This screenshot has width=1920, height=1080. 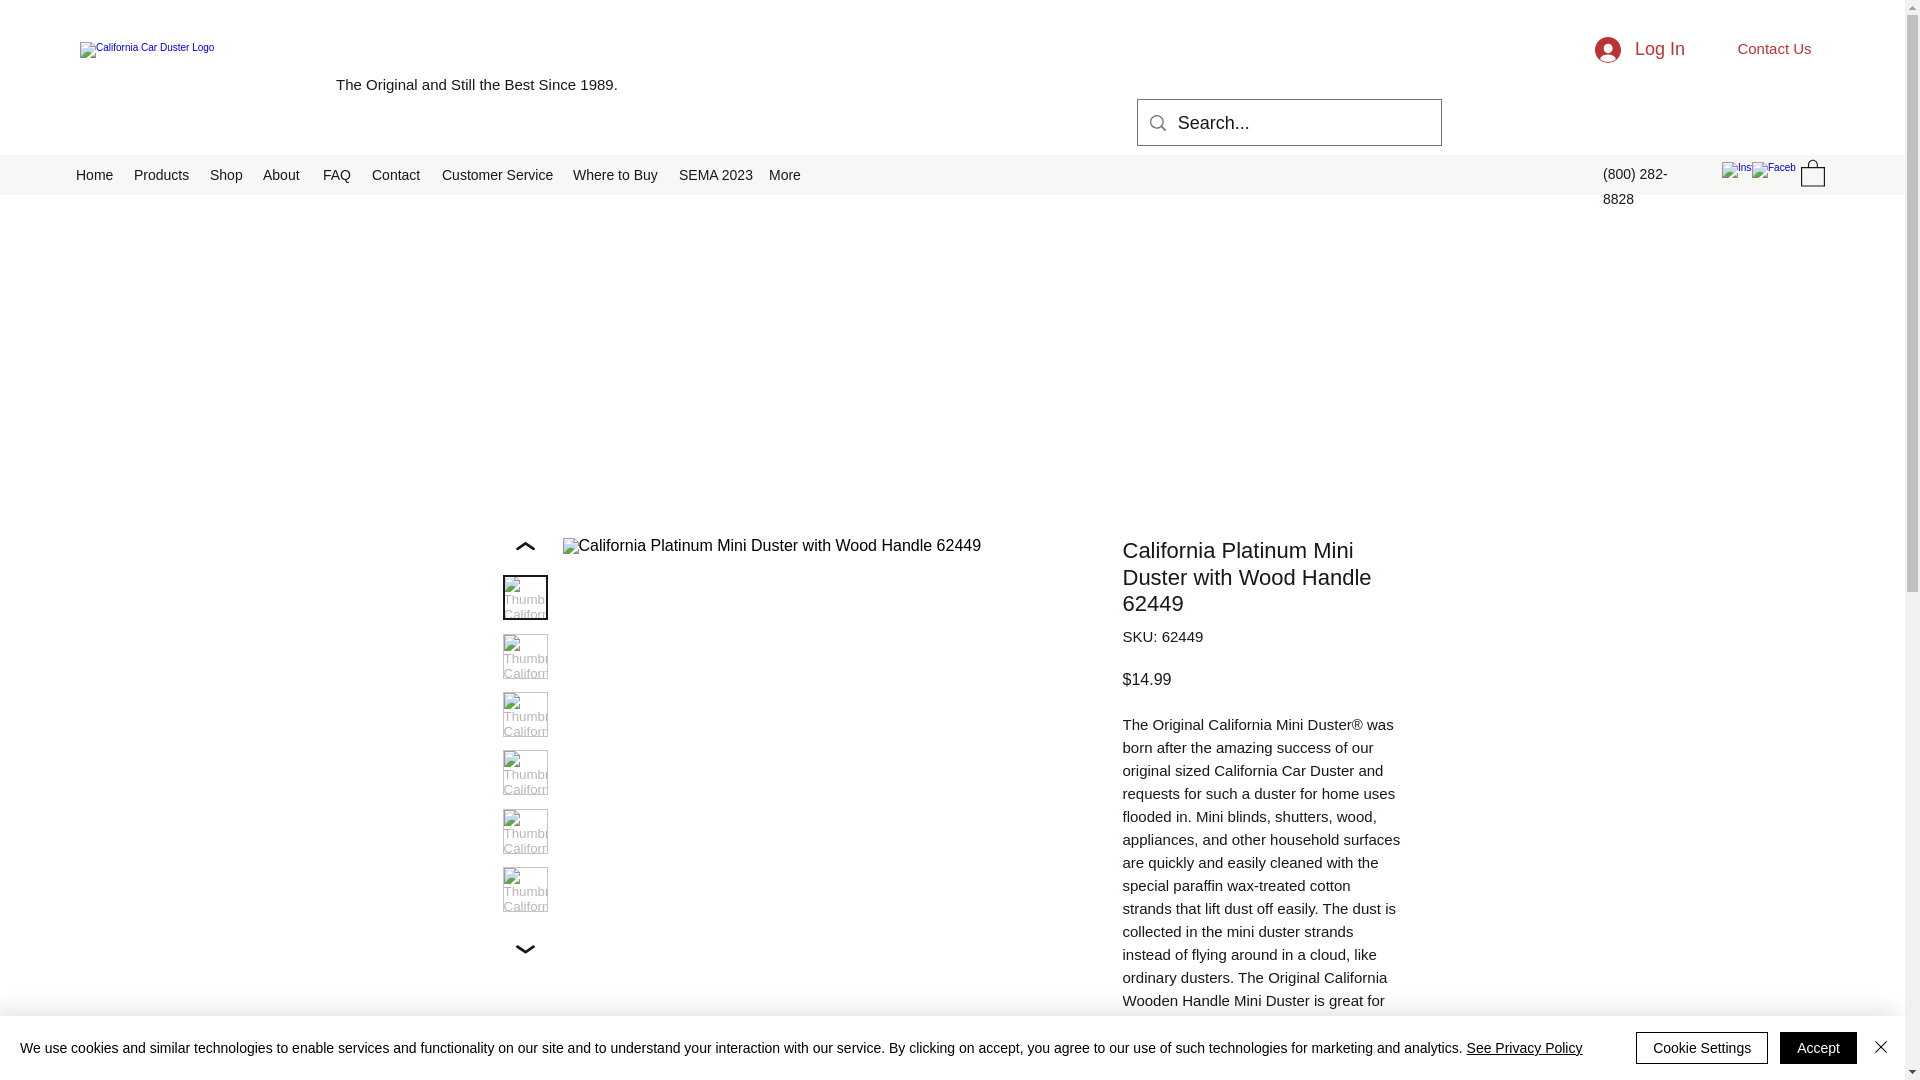 What do you see at coordinates (94, 174) in the screenshot?
I see `Home` at bounding box center [94, 174].